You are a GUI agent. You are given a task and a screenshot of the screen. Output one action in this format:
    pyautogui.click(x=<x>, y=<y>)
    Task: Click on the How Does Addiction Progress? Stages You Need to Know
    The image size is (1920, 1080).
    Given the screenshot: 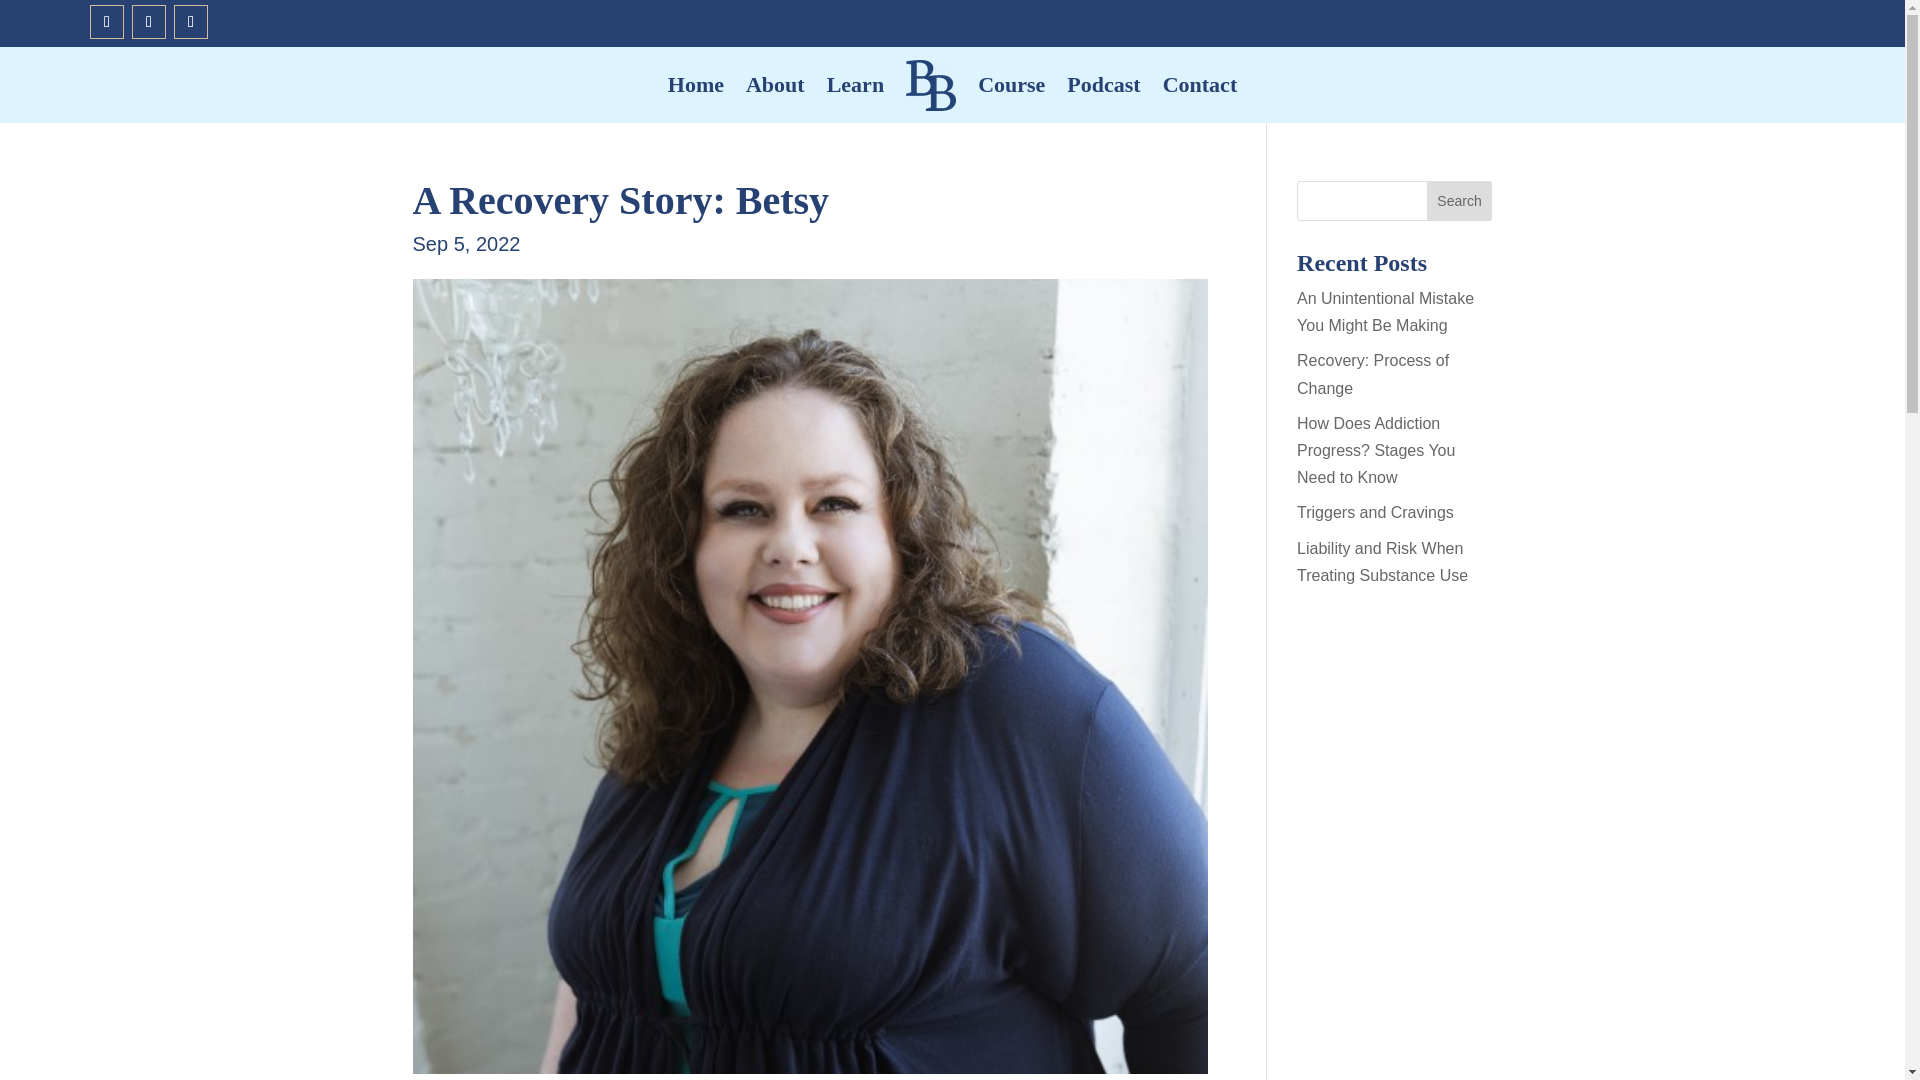 What is the action you would take?
    pyautogui.click(x=1376, y=450)
    